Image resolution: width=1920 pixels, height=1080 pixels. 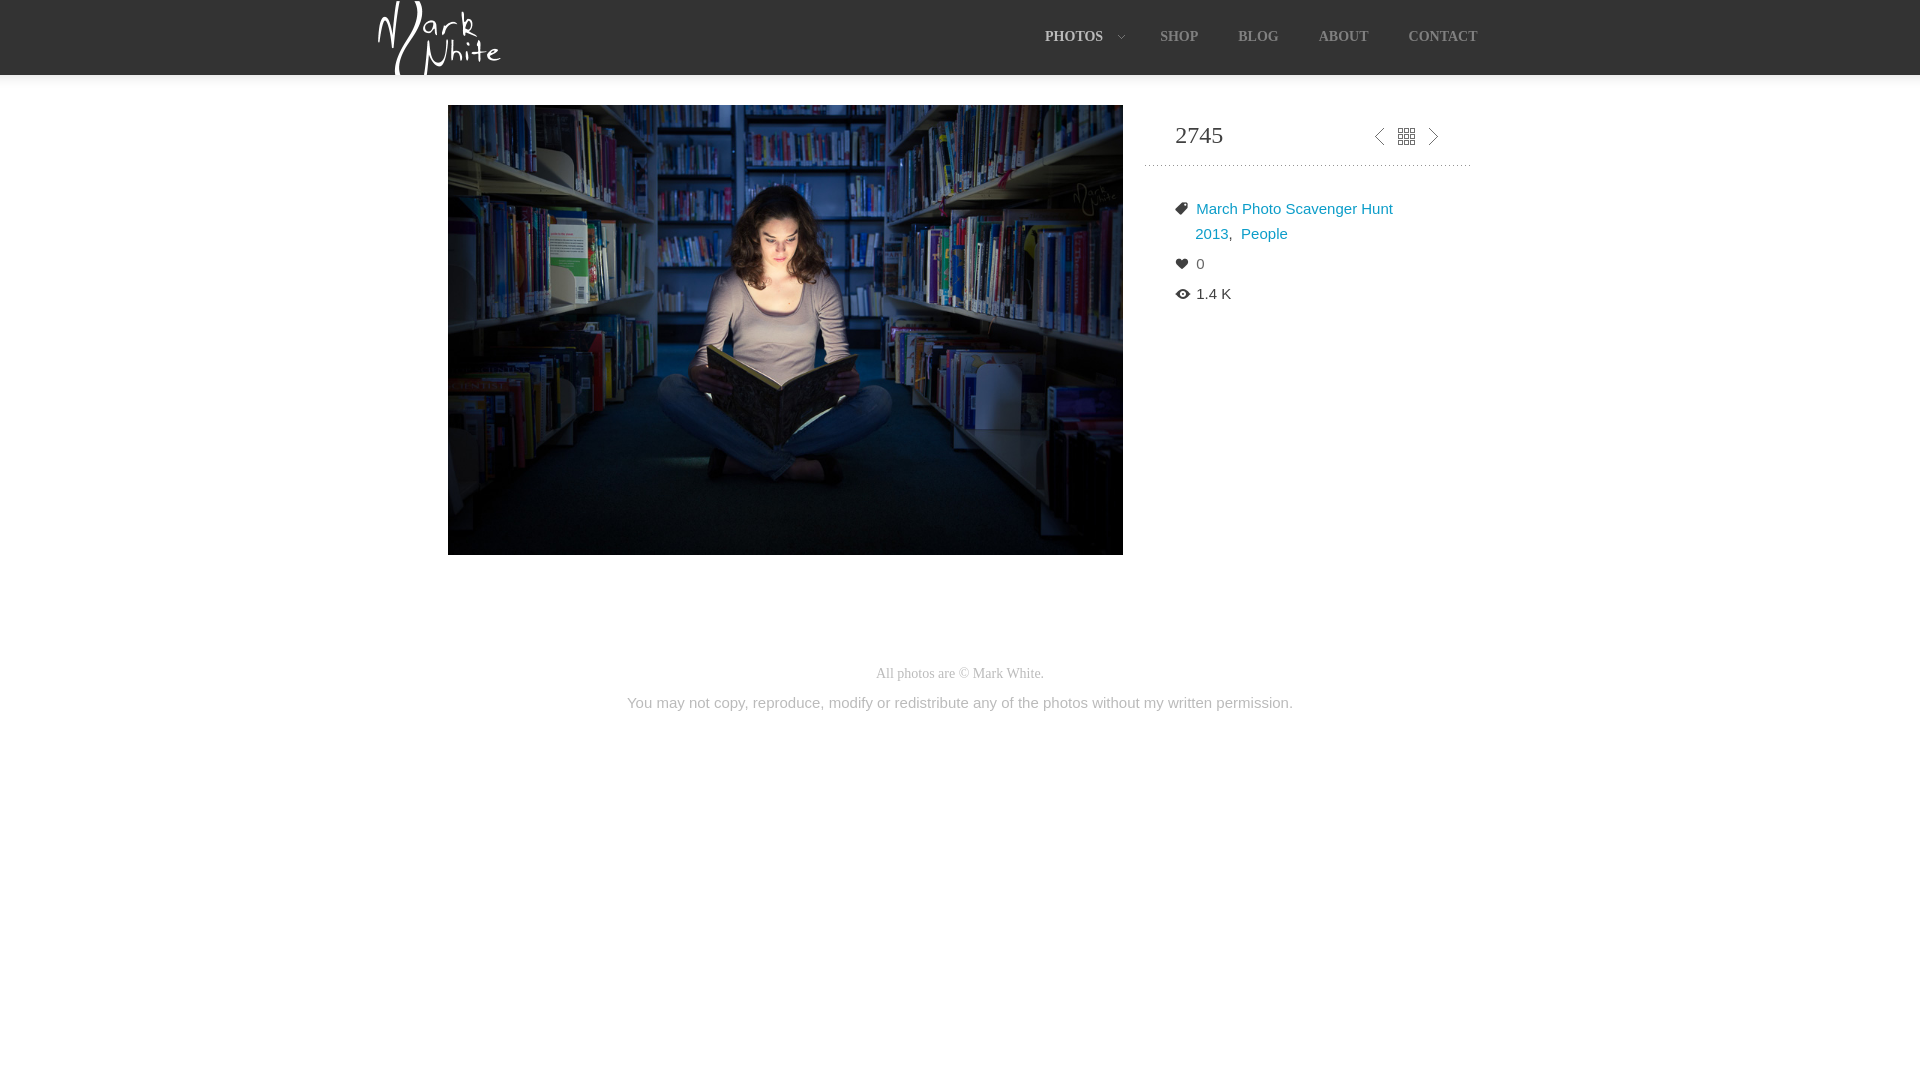 I want to click on March Photo Scavenger Hunt 2013, so click(x=1294, y=221).